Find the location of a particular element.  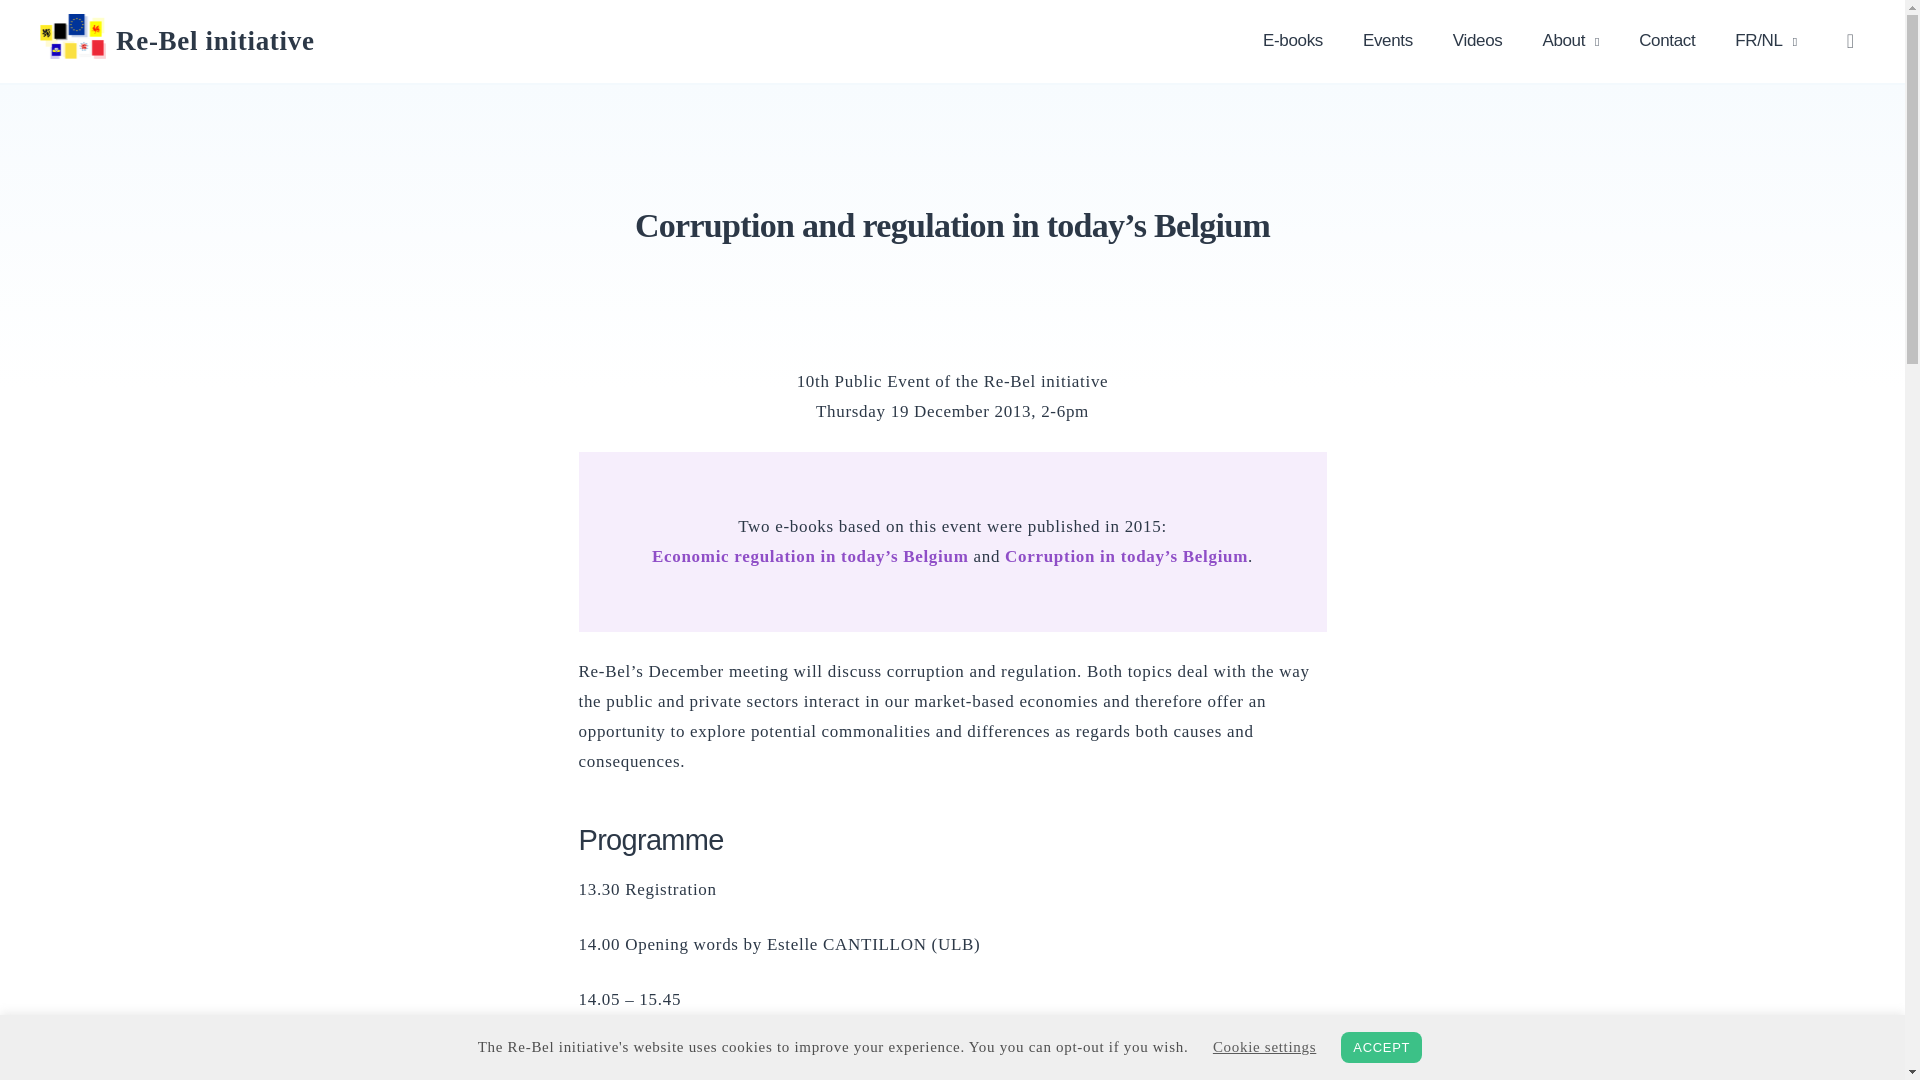

Events is located at coordinates (1387, 41).